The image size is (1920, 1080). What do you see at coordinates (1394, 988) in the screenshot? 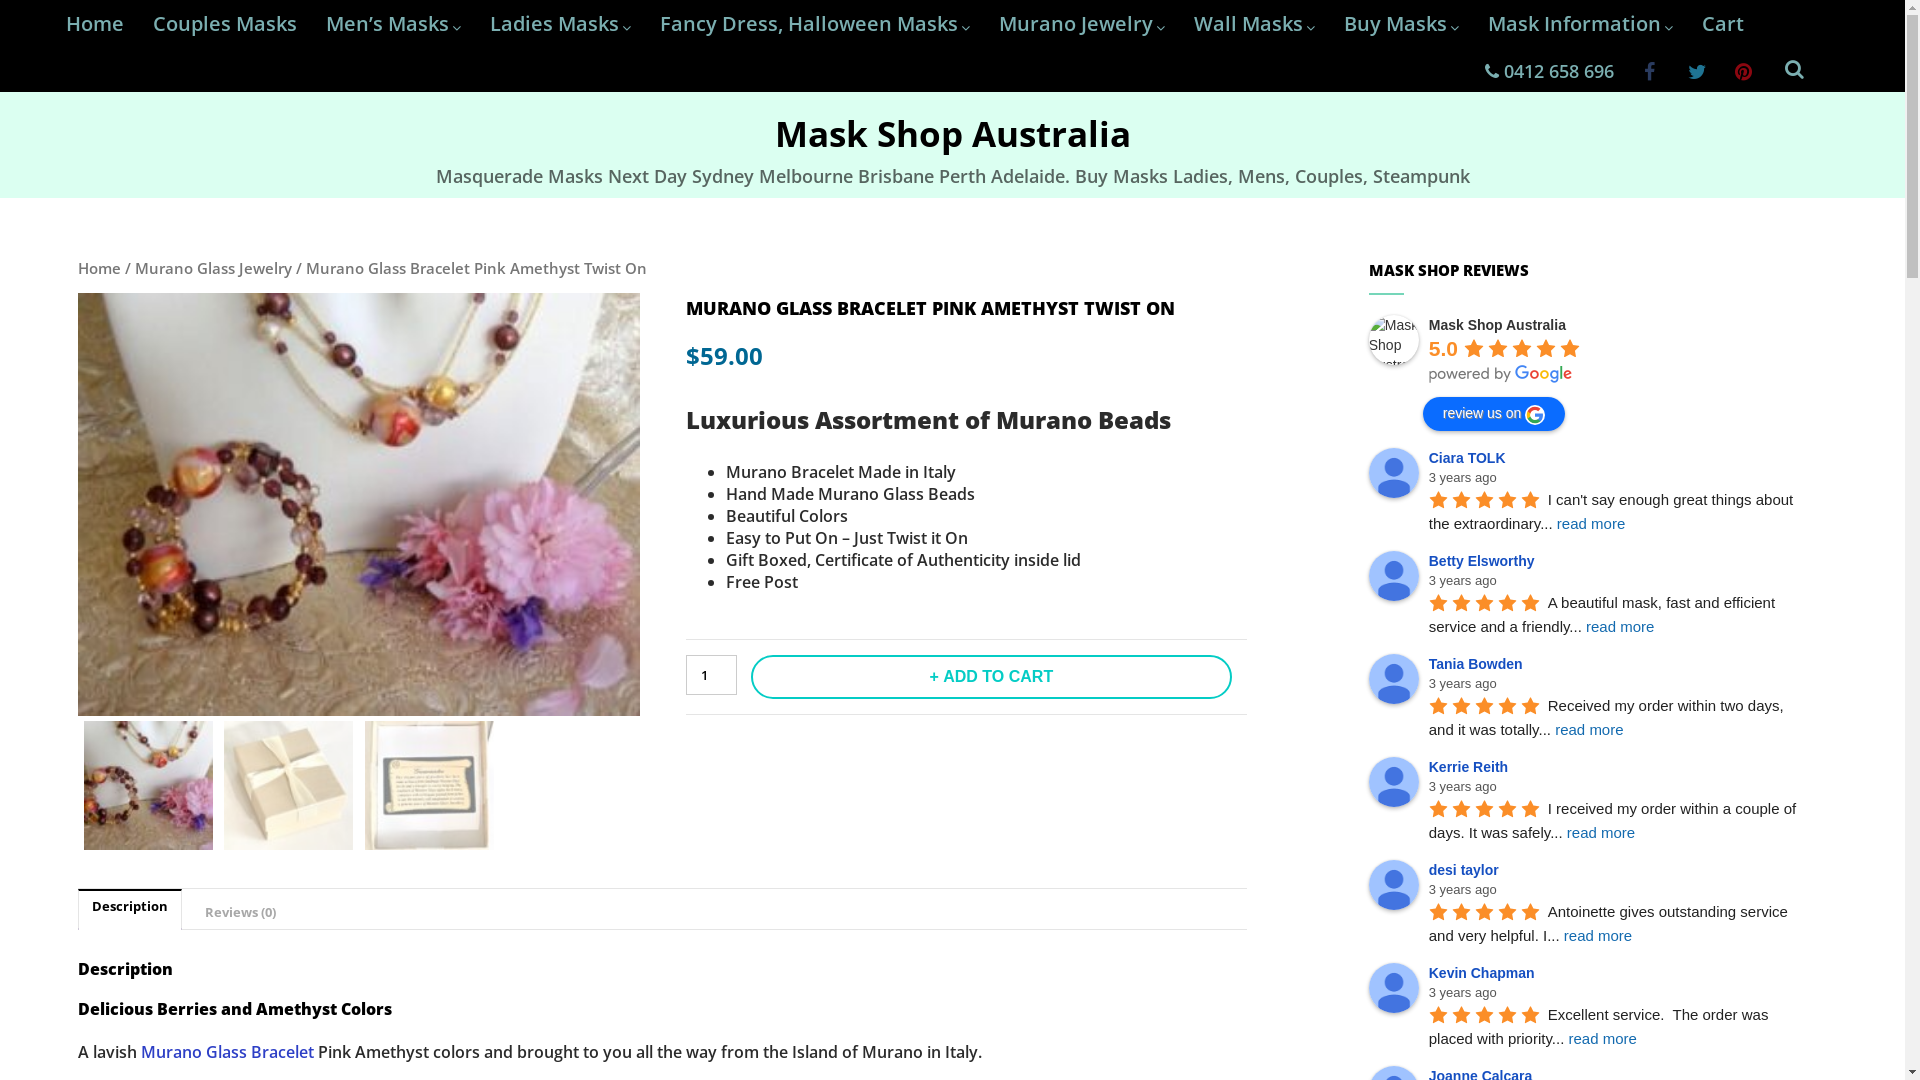
I see `Kevin Chapman` at bounding box center [1394, 988].